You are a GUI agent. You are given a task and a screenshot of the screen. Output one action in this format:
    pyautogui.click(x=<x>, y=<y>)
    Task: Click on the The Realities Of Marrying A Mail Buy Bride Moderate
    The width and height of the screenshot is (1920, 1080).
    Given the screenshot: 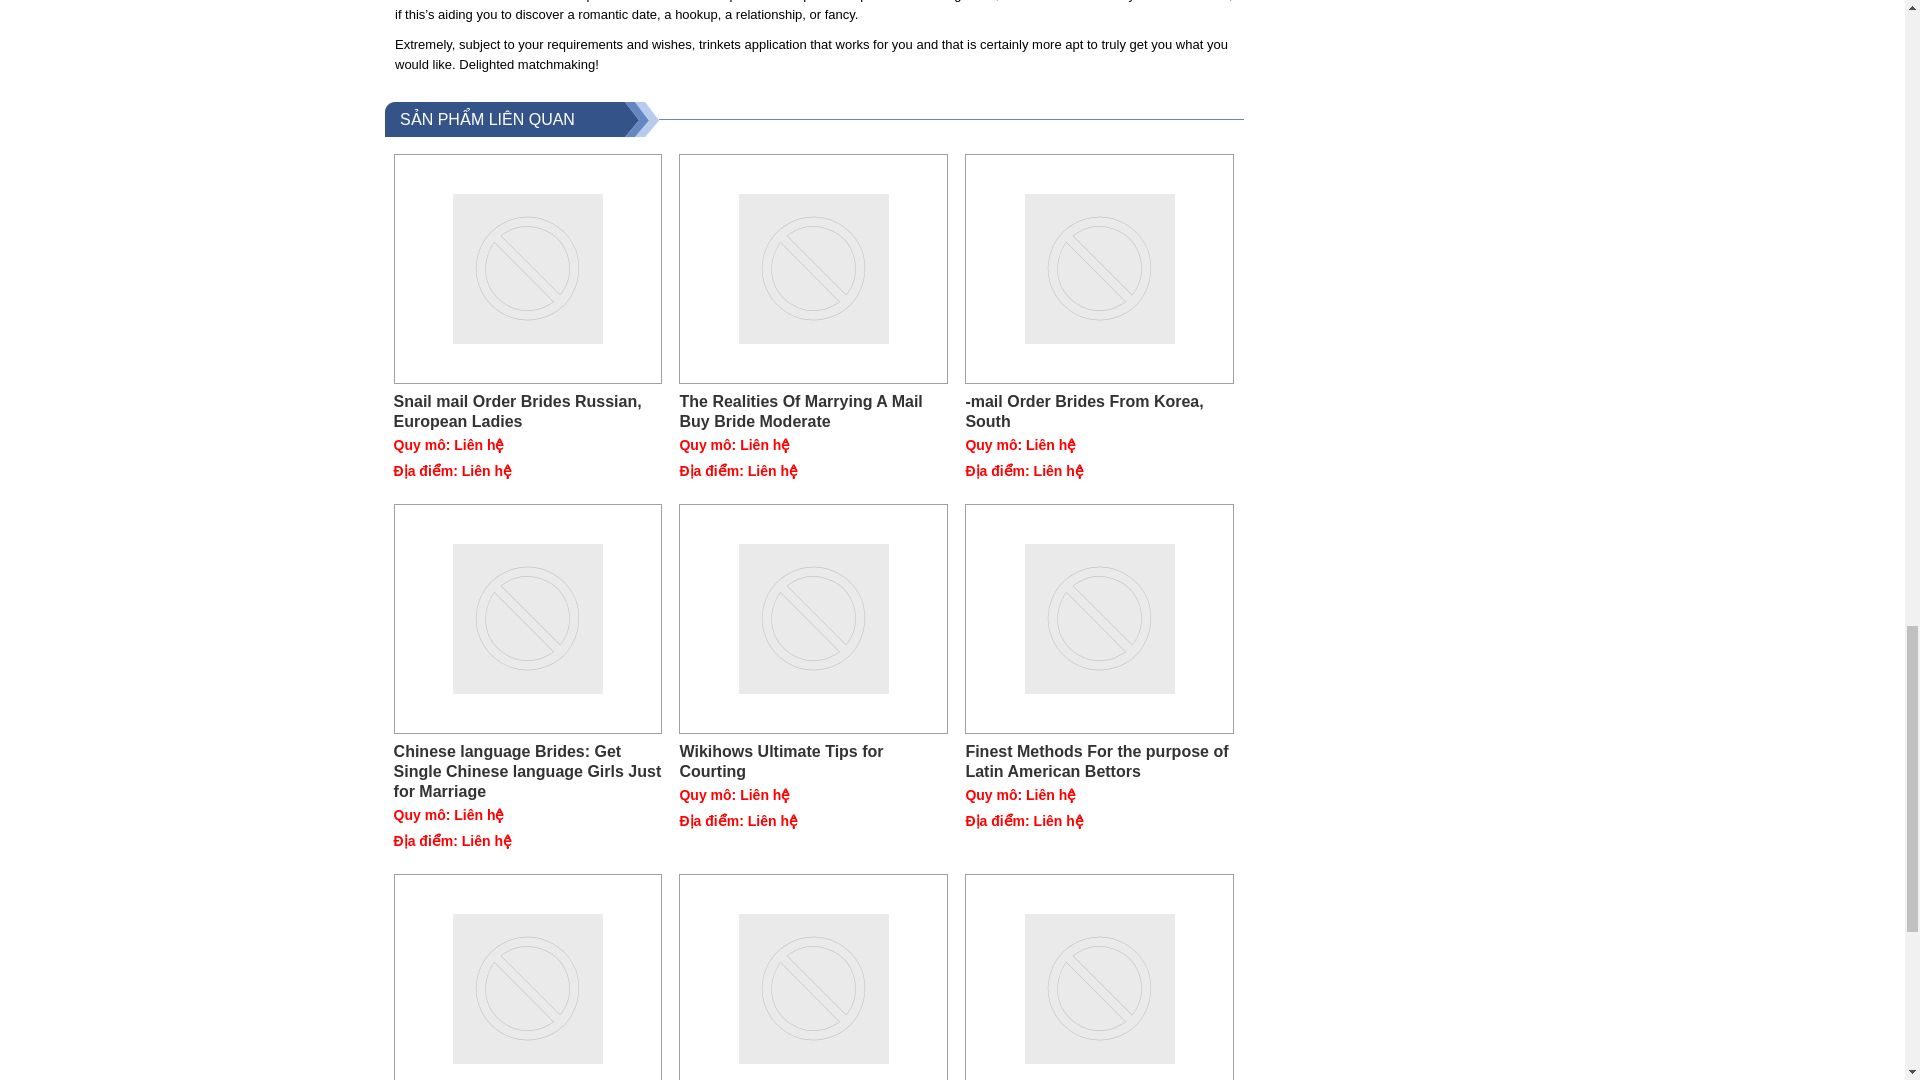 What is the action you would take?
    pyautogui.click(x=814, y=269)
    